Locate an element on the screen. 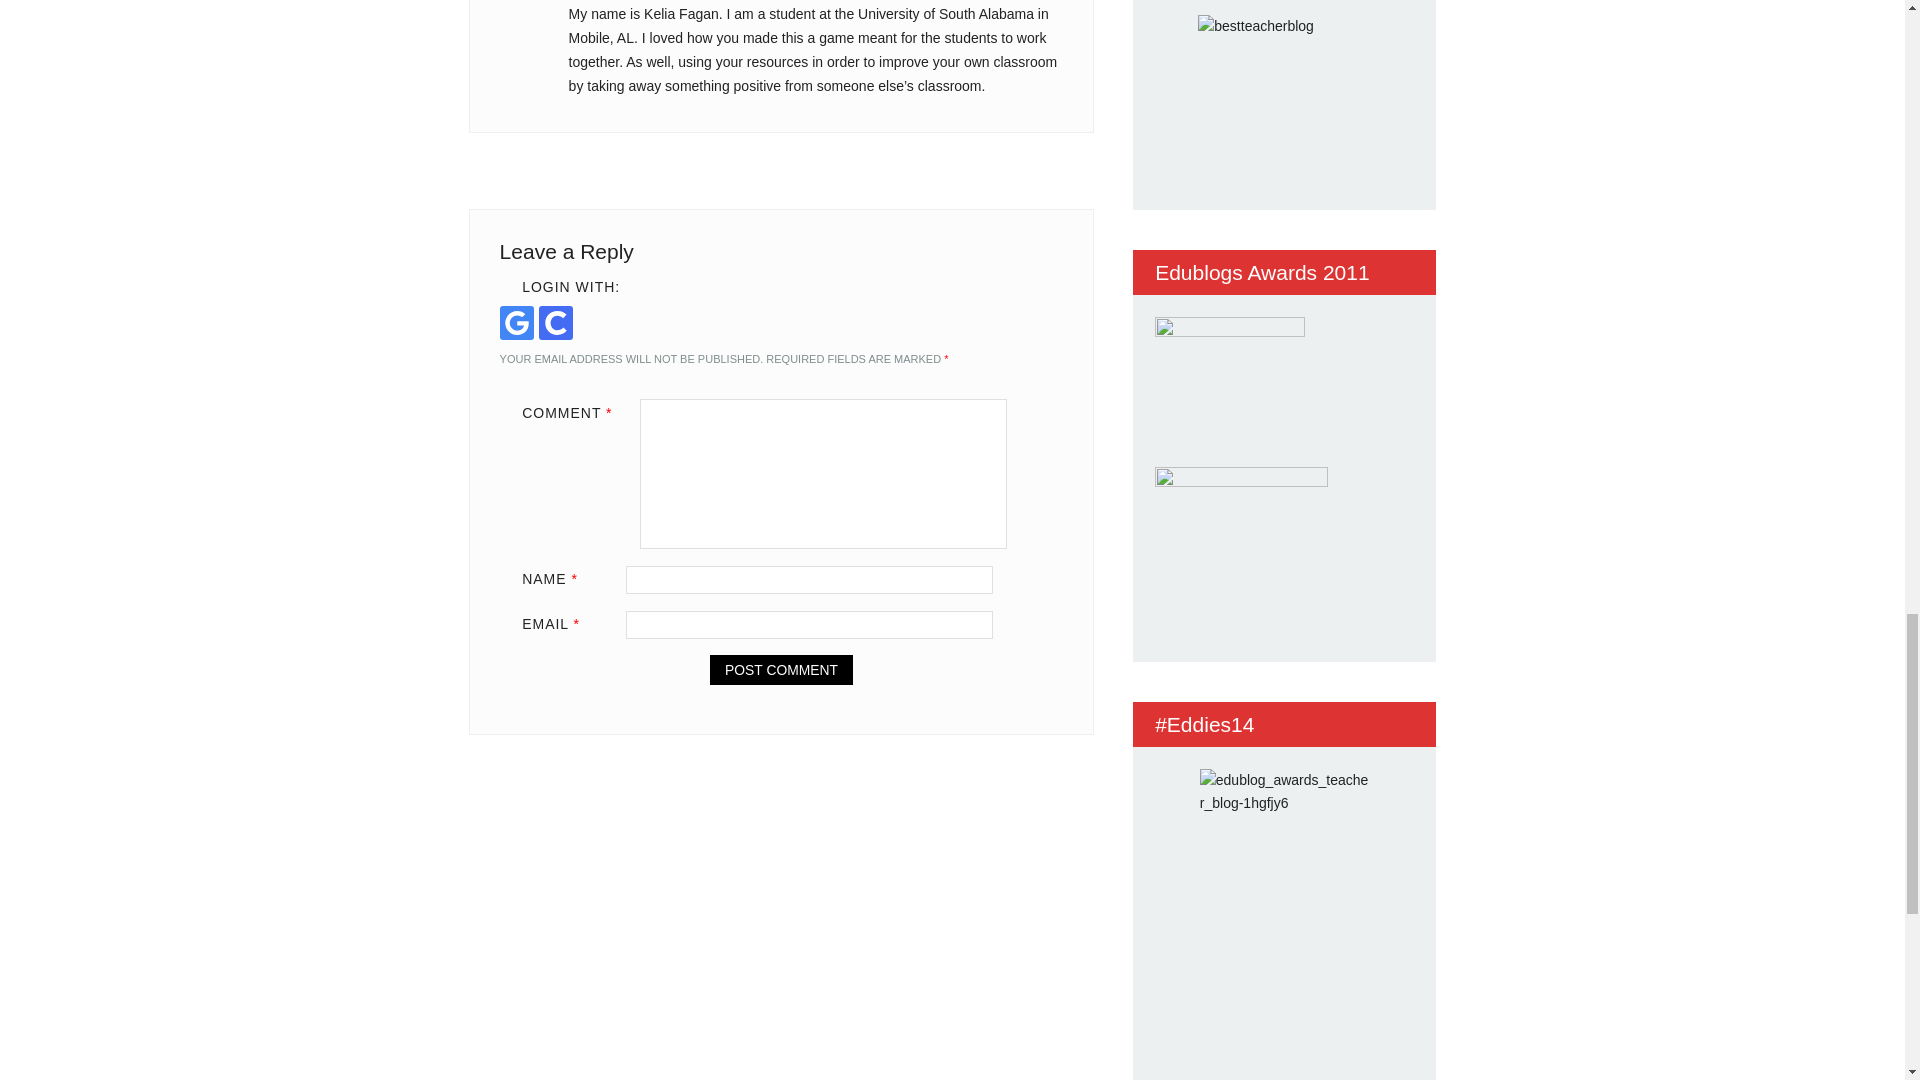  Continue with Clever is located at coordinates (556, 322).